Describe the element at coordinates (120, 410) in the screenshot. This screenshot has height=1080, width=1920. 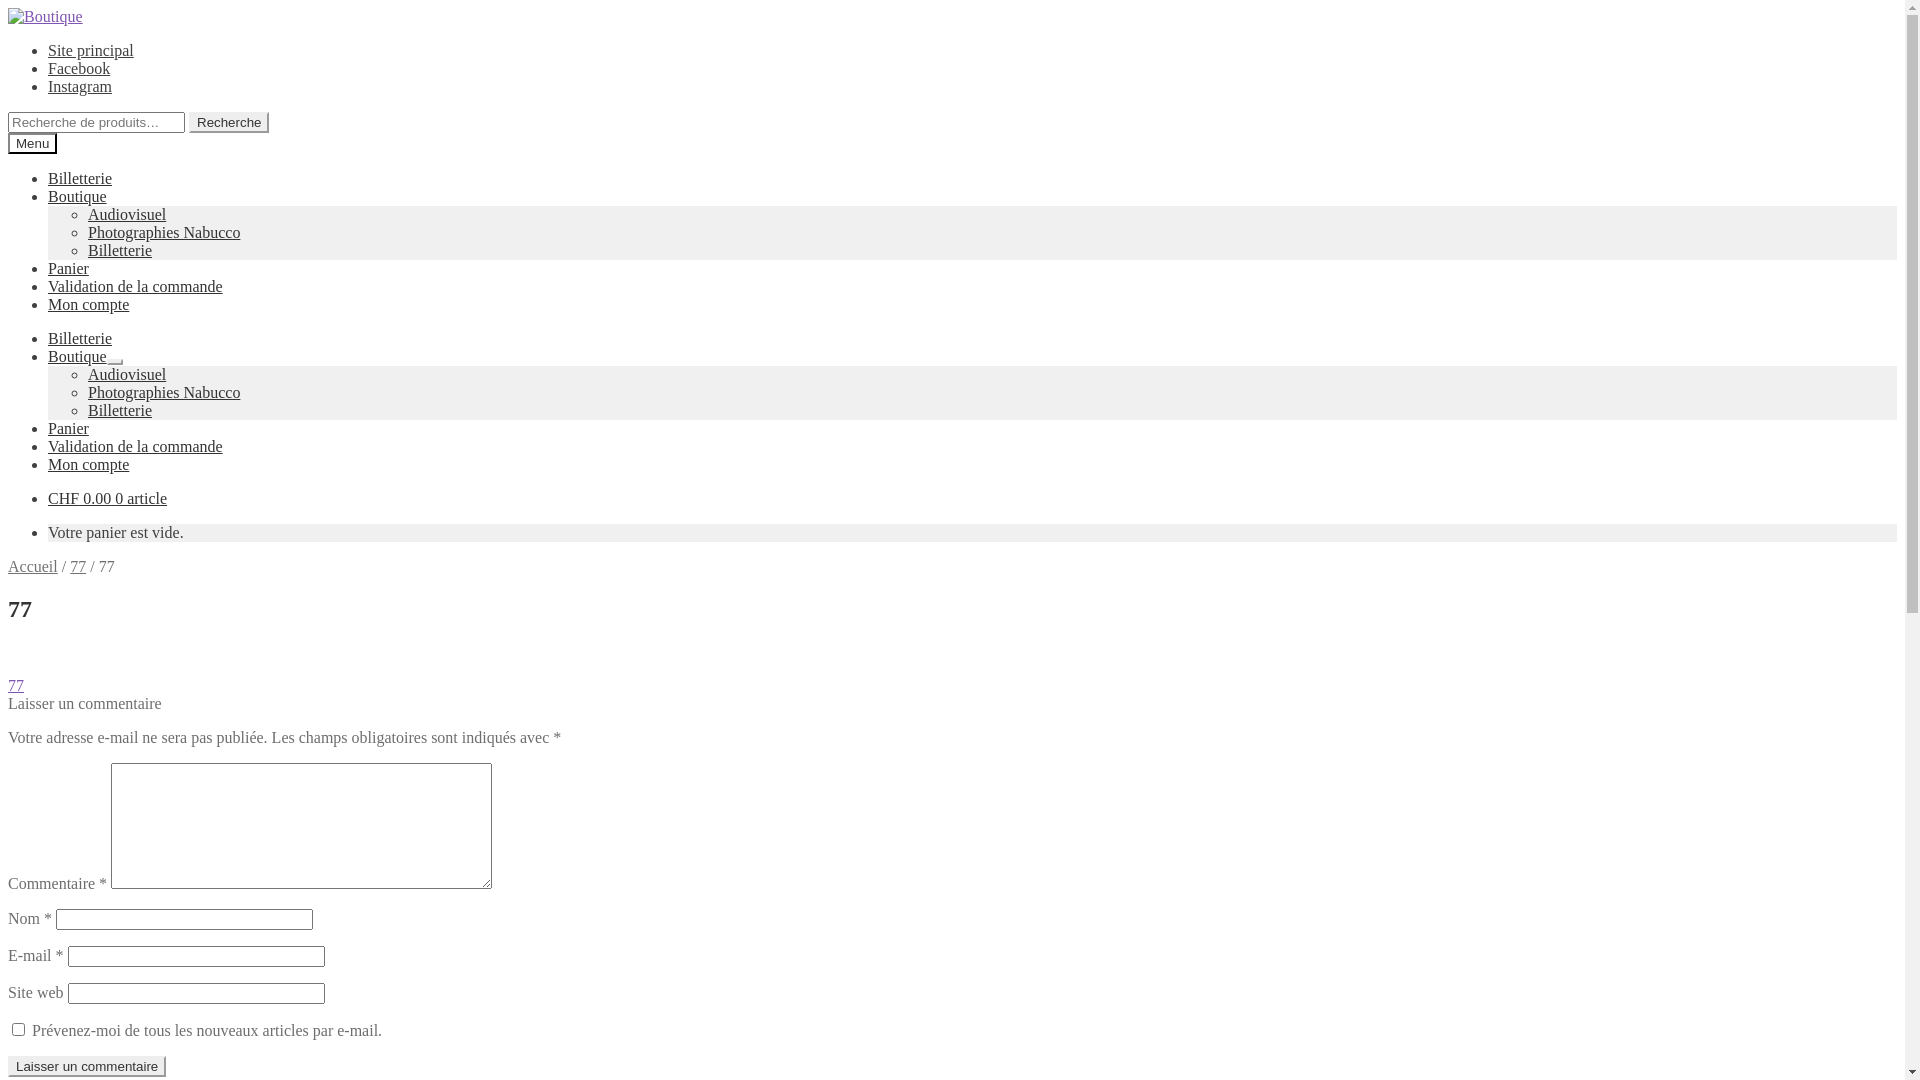
I see `Billetterie` at that location.